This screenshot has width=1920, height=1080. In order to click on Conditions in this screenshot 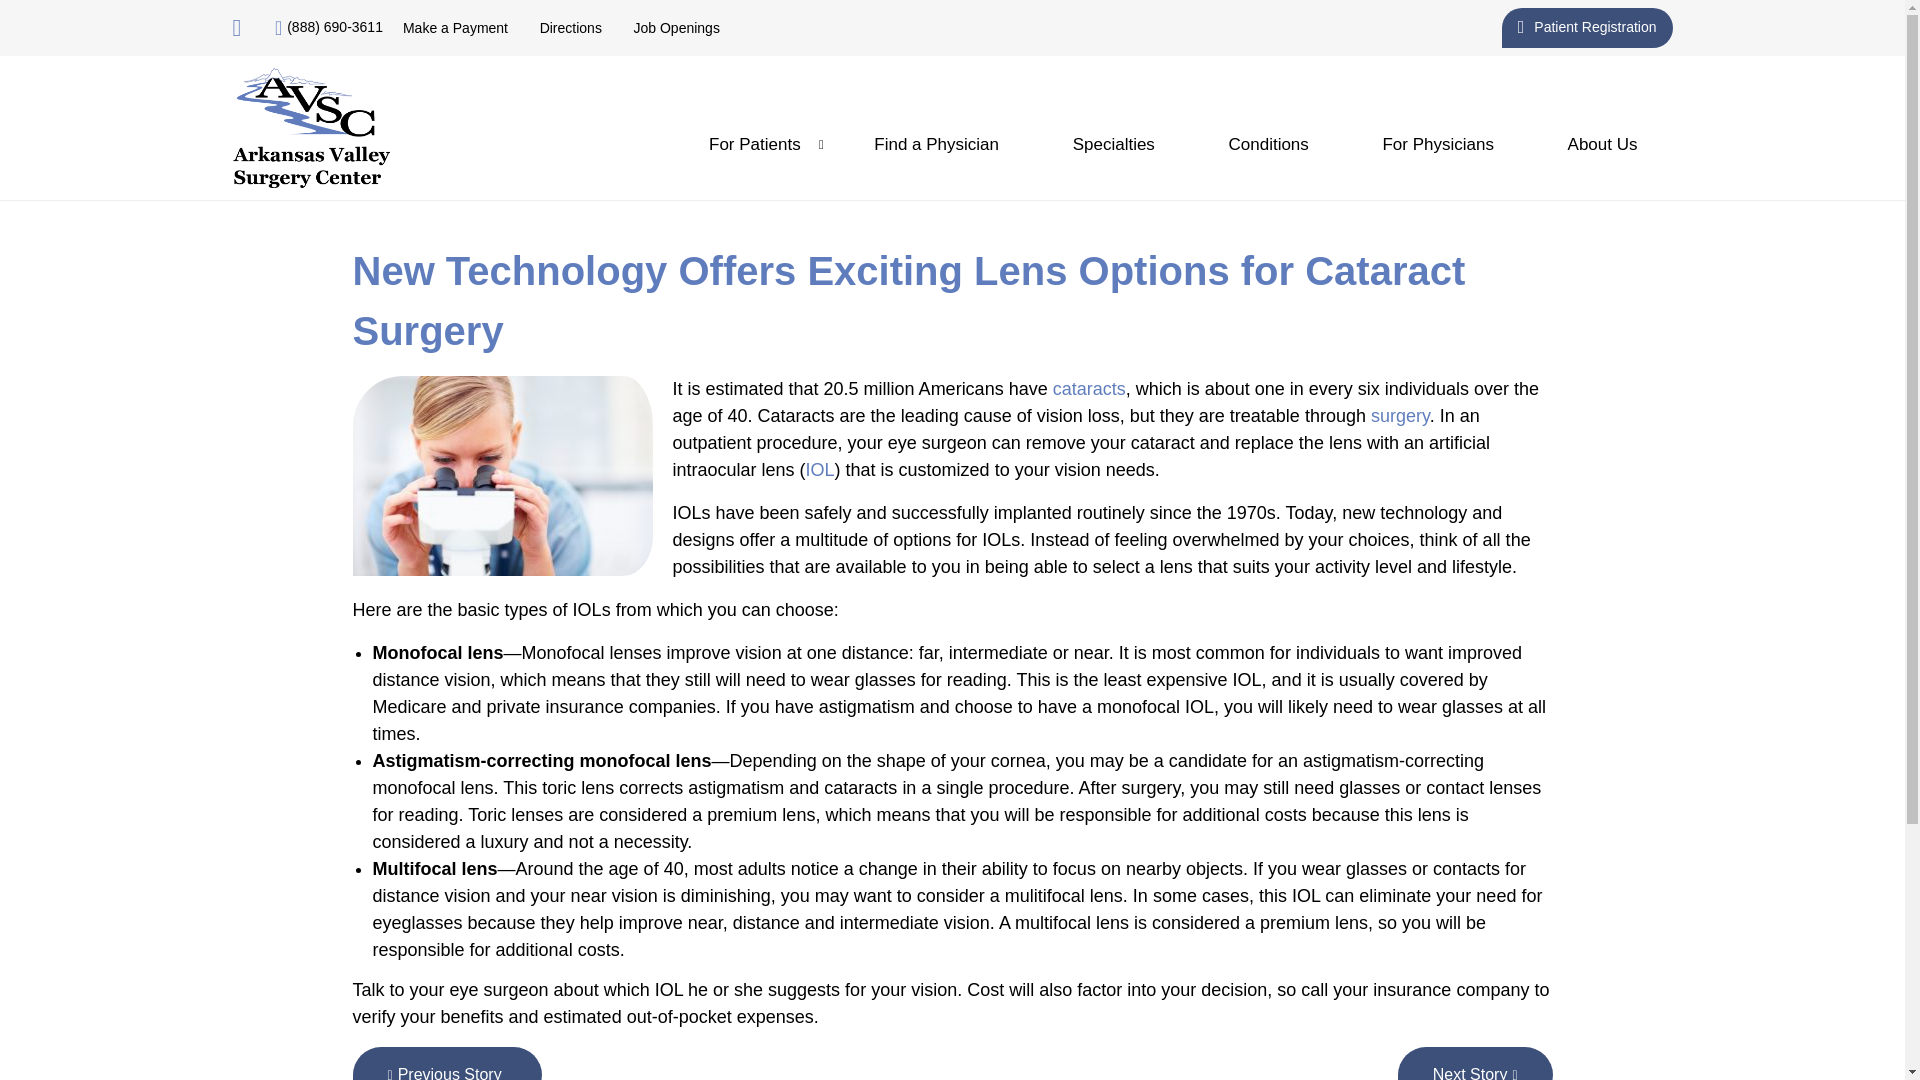, I will do `click(1268, 144)`.